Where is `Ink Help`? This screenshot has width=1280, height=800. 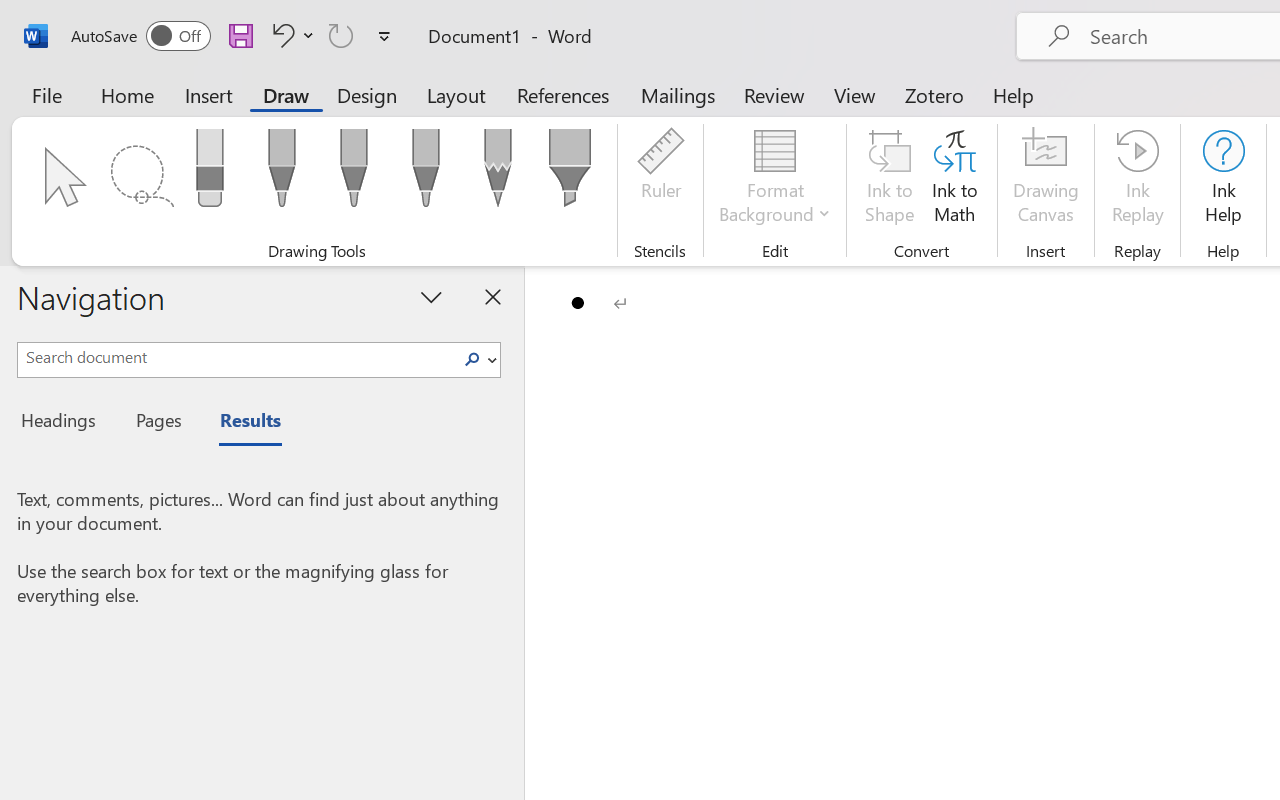
Ink Help is located at coordinates (1223, 180).